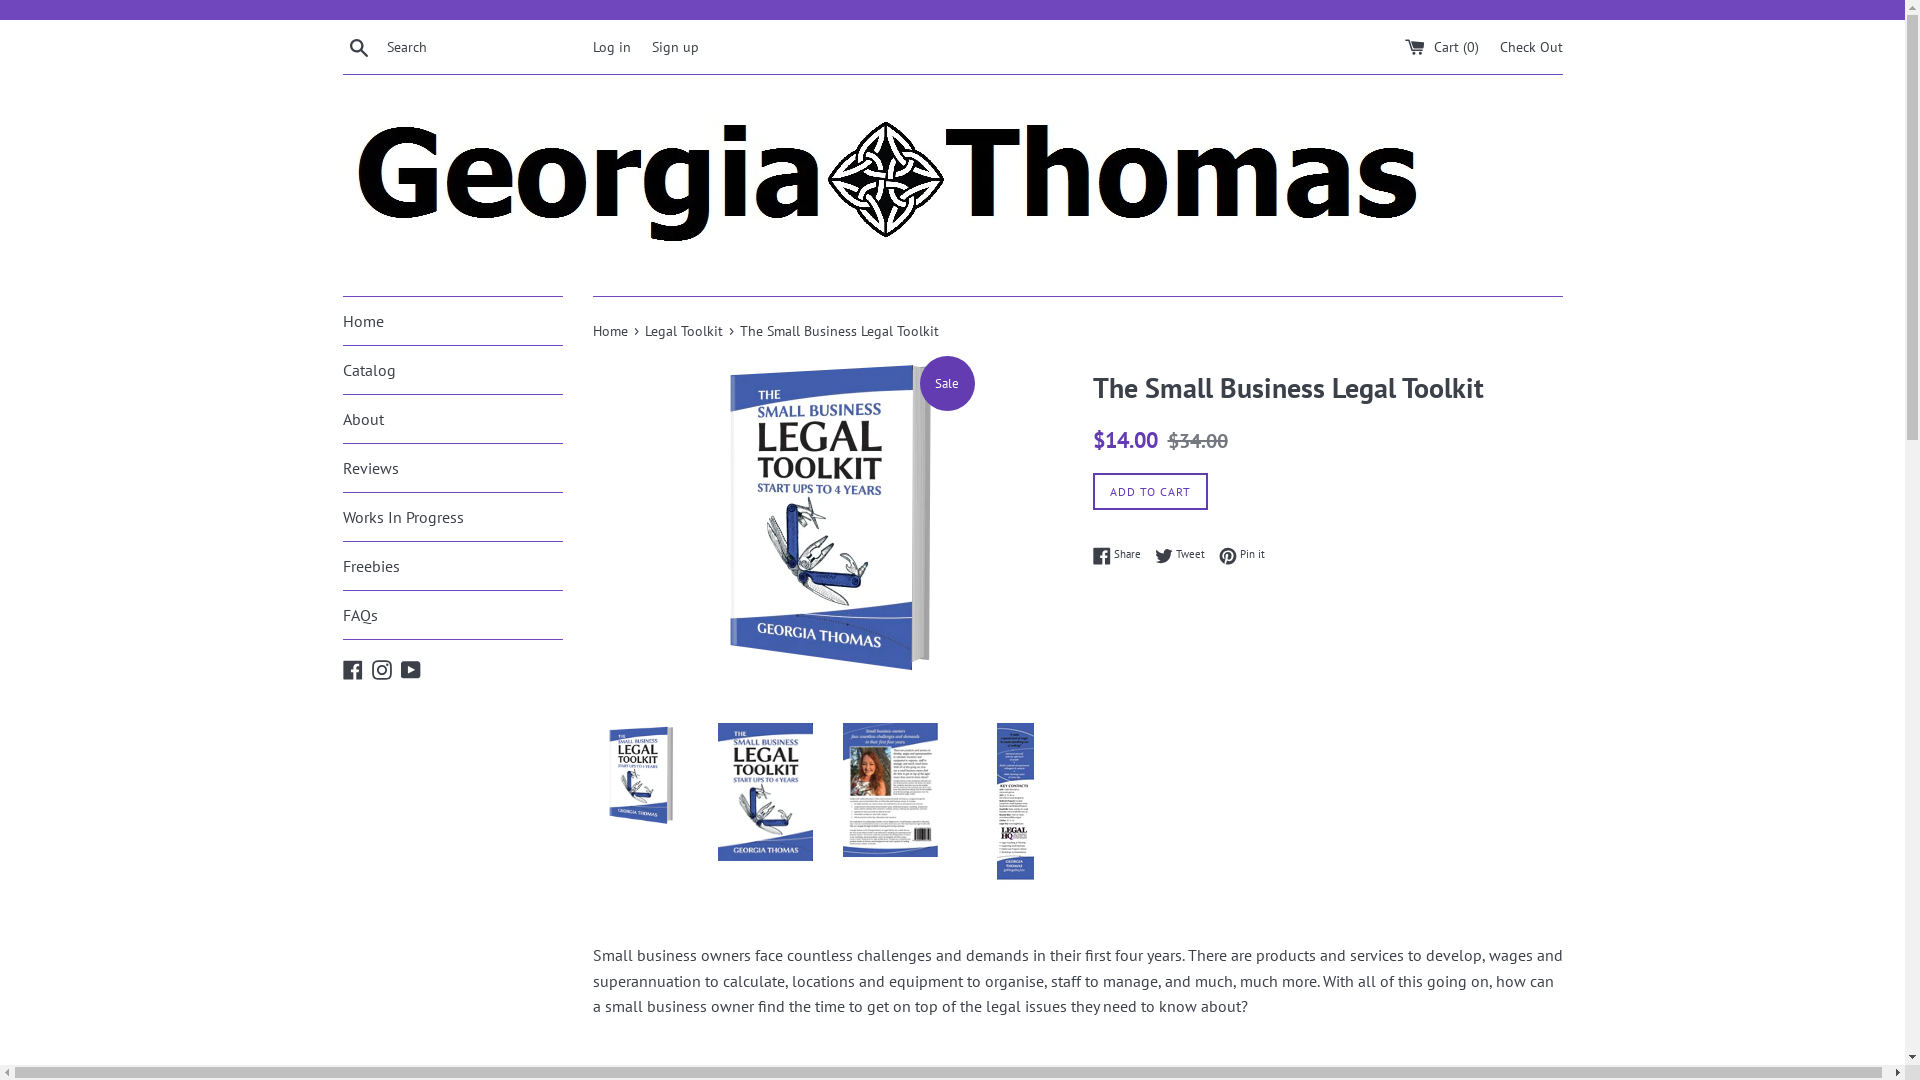 The height and width of the screenshot is (1080, 1920). I want to click on FAQs, so click(452, 615).